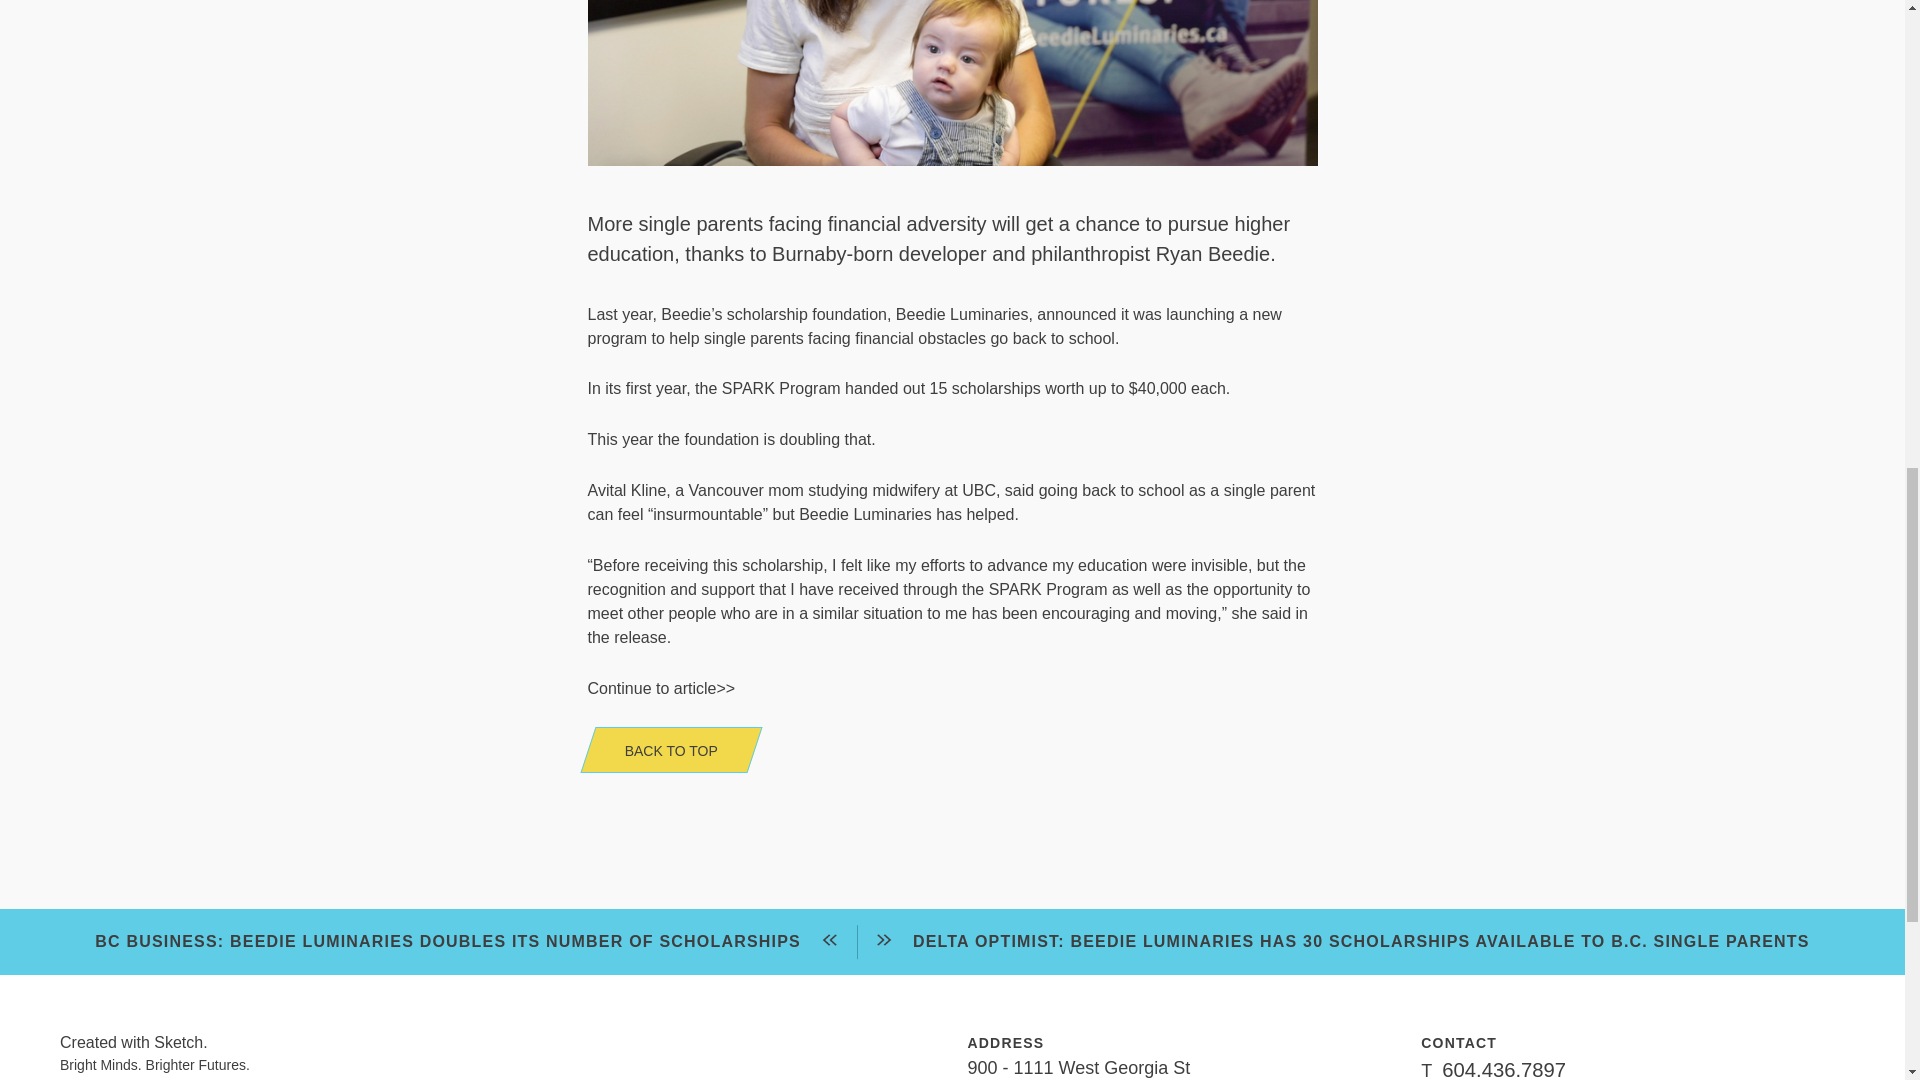  I want to click on SPARK Program, so click(780, 388).